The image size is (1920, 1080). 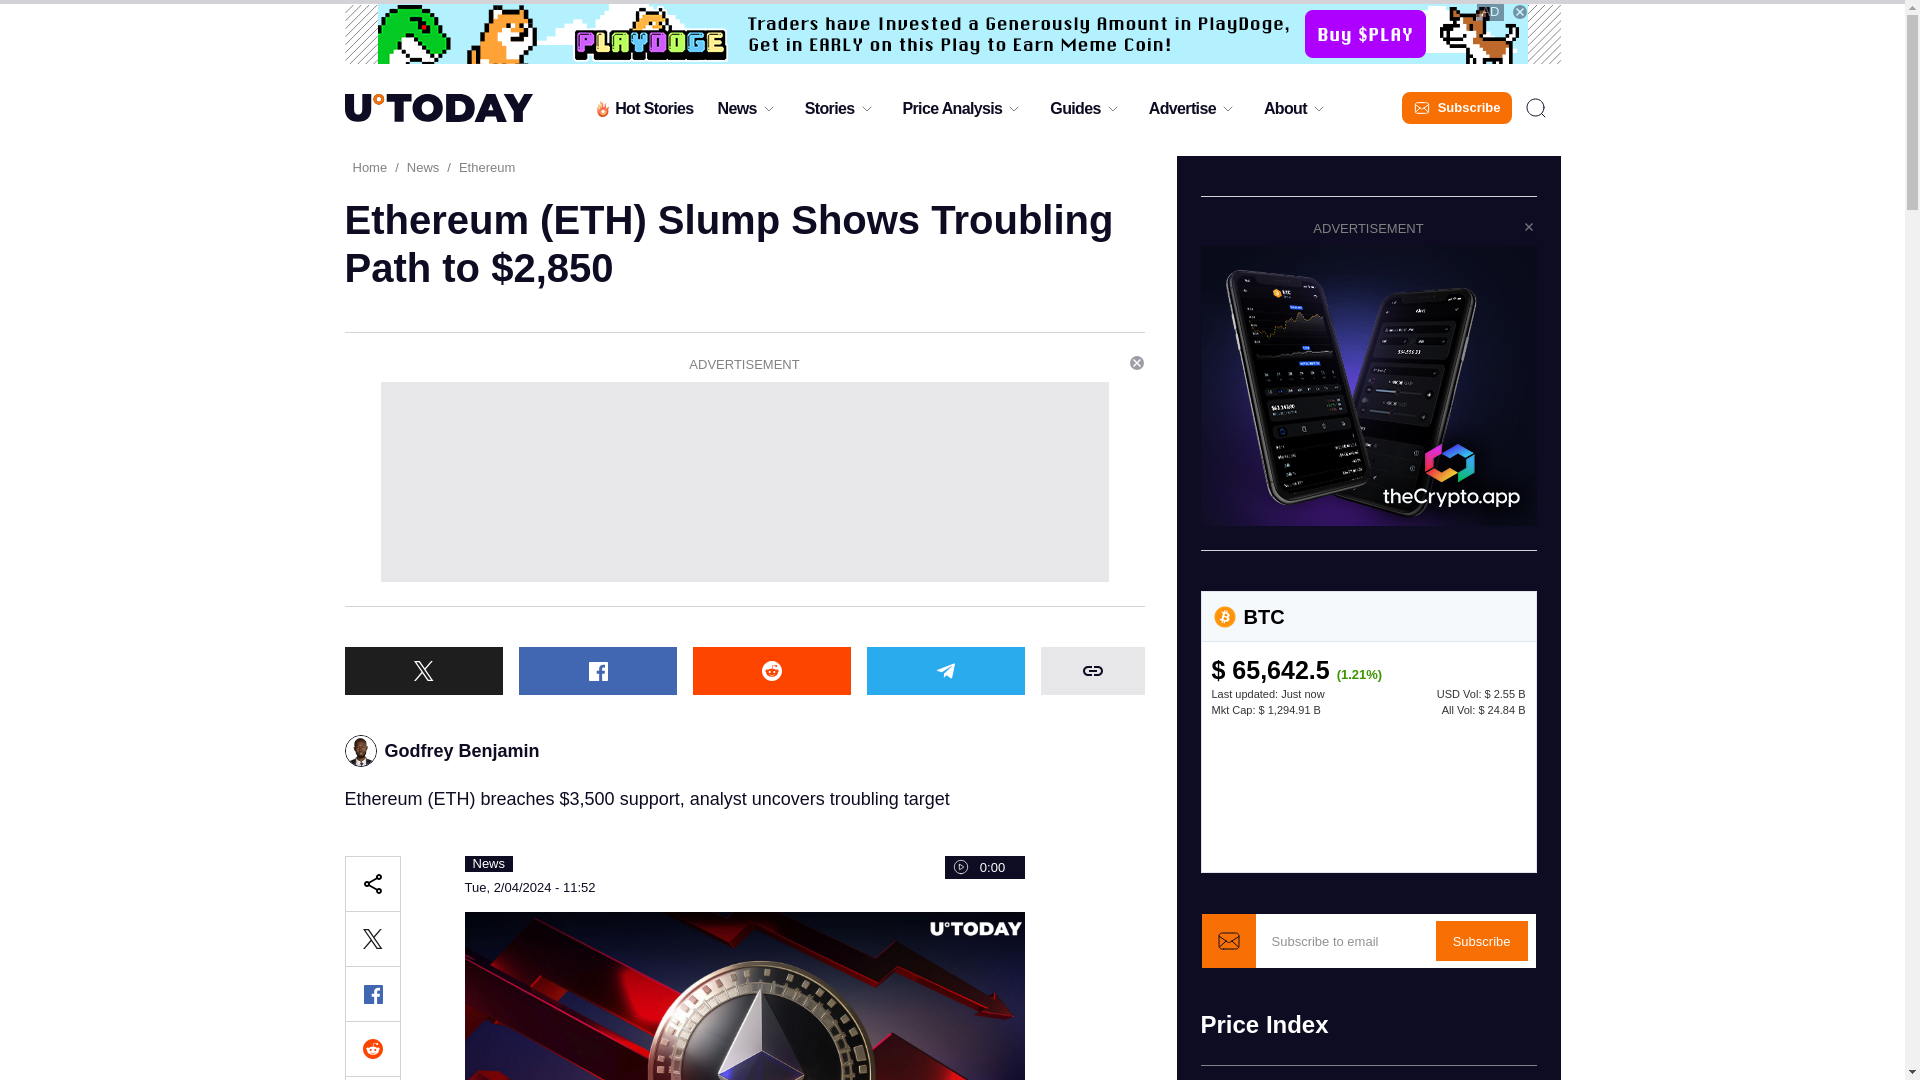 I want to click on Advertisement, so click(x=744, y=482).